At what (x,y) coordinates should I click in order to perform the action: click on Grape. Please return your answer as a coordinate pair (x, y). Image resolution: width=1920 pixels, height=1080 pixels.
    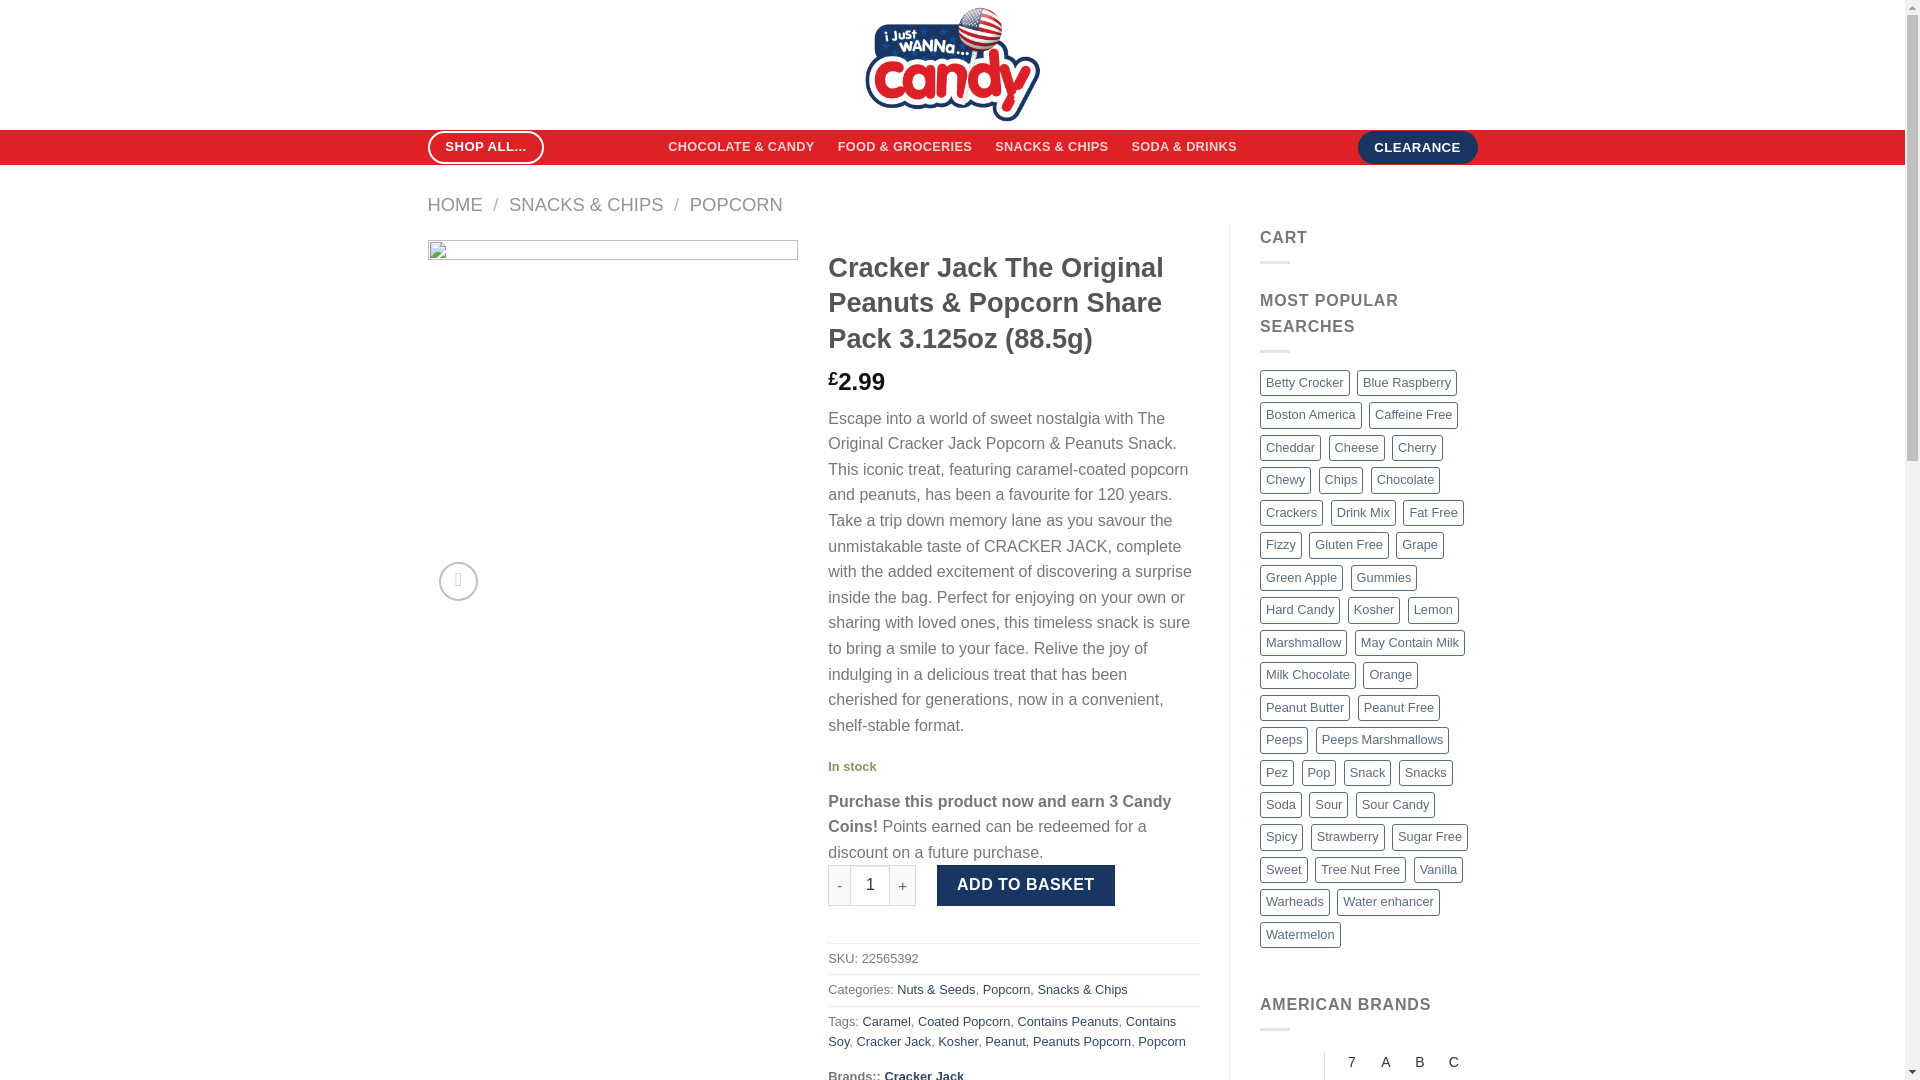
    Looking at the image, I should click on (1419, 545).